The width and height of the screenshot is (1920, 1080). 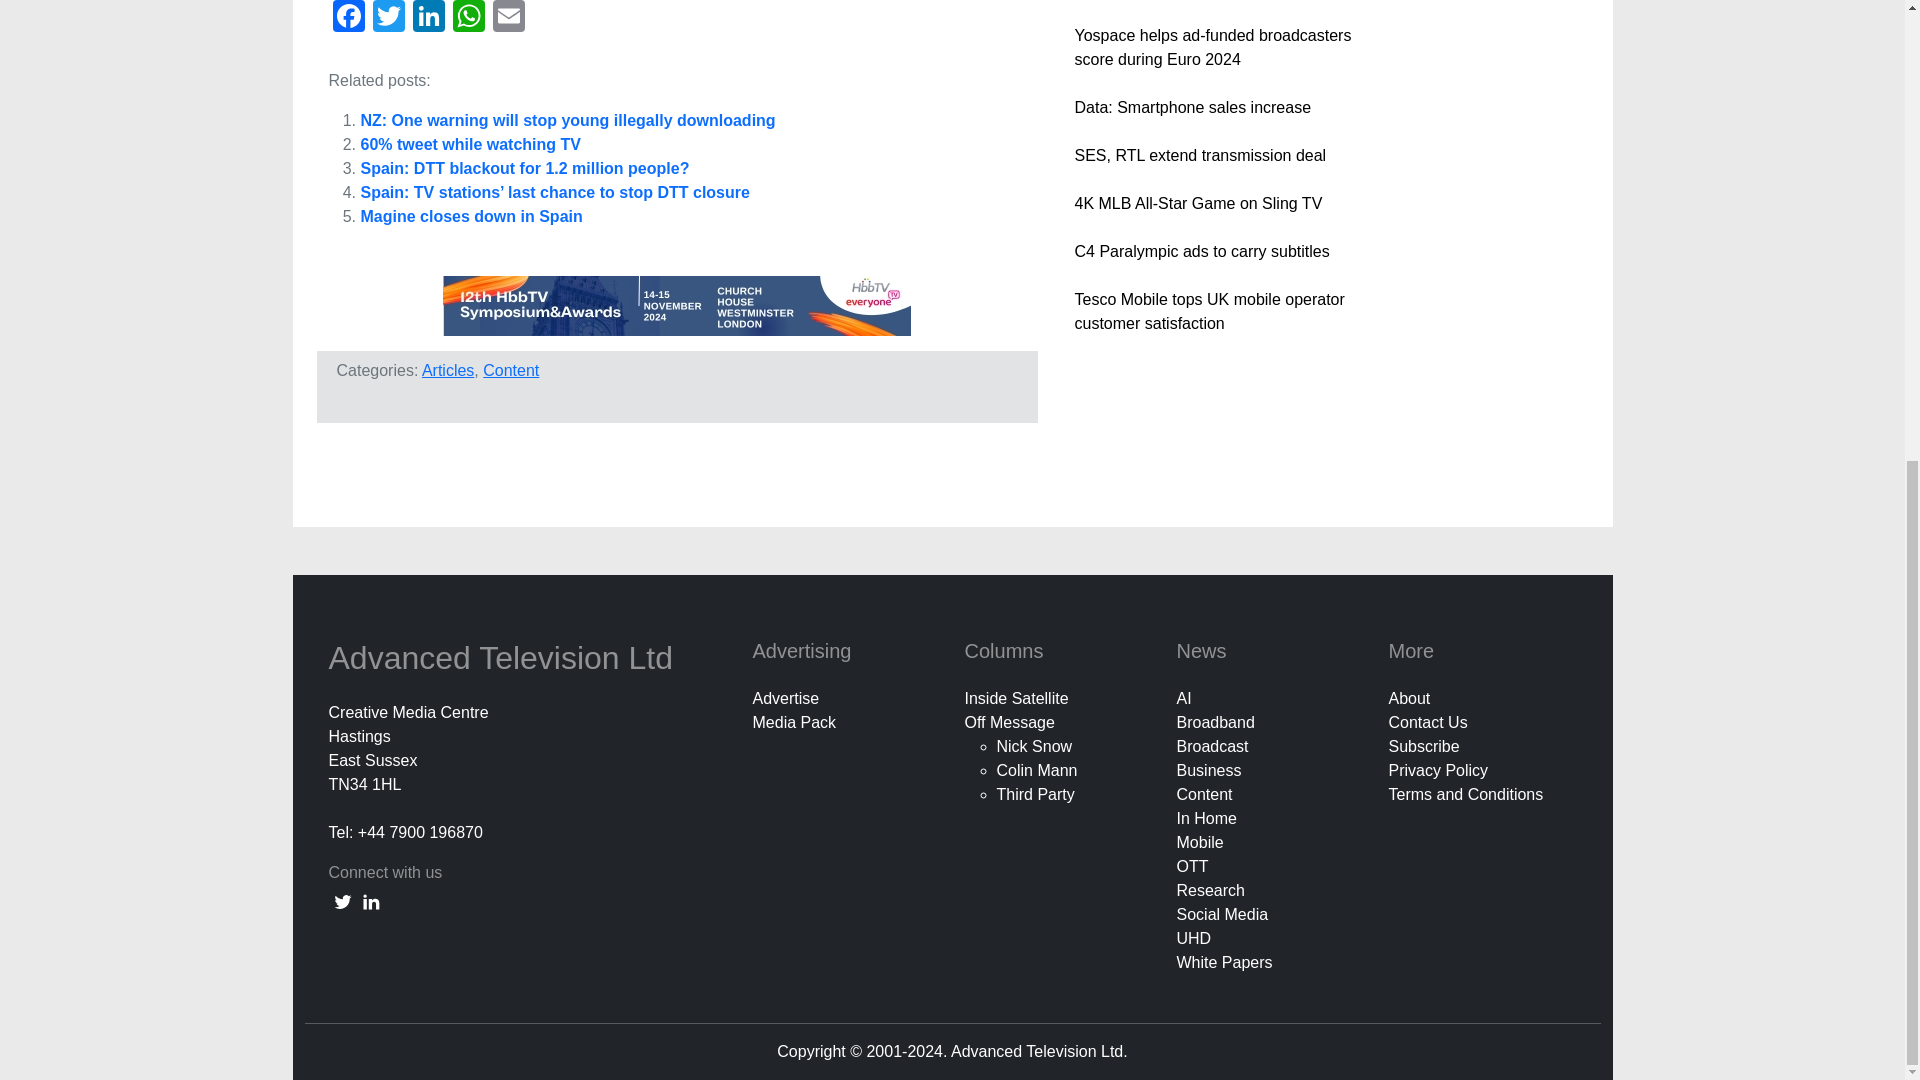 What do you see at coordinates (504, 658) in the screenshot?
I see `Advanced Television Ltd ` at bounding box center [504, 658].